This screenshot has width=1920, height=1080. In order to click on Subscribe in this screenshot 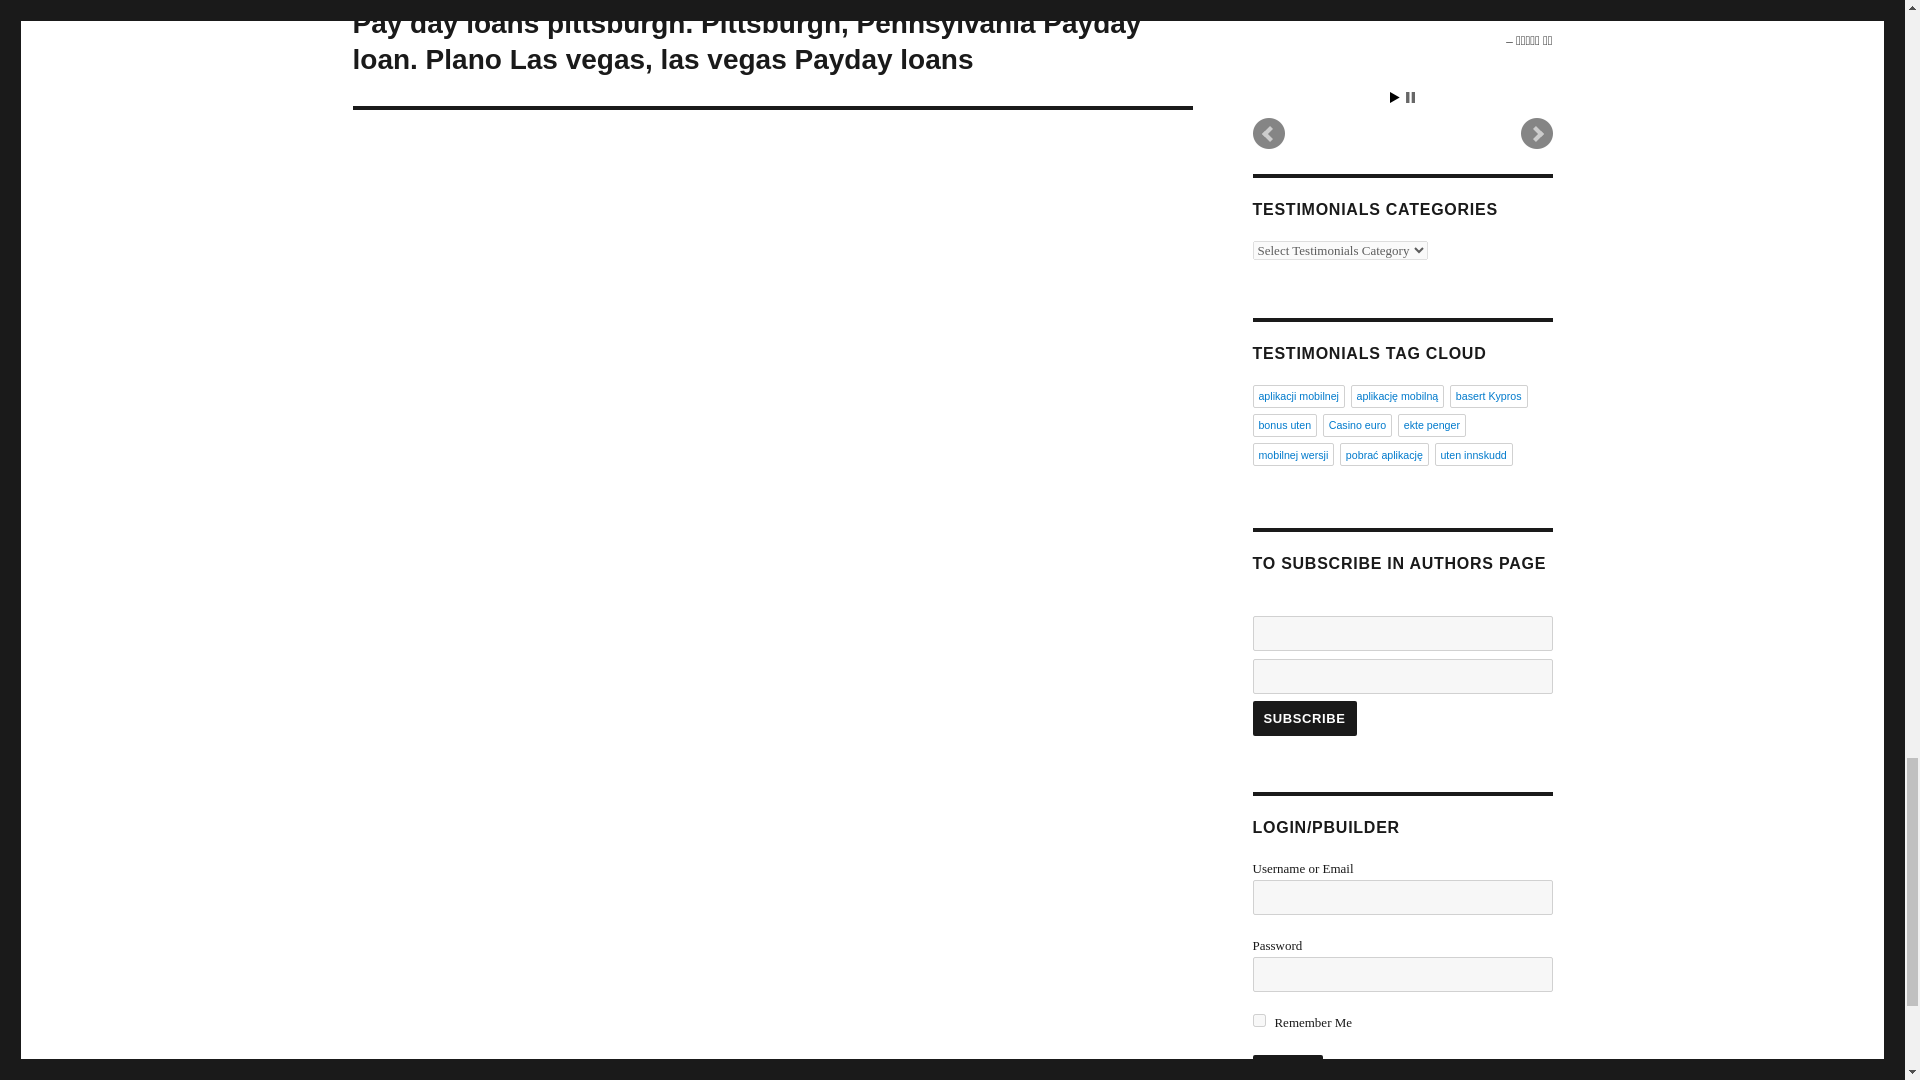, I will do `click(1303, 718)`.